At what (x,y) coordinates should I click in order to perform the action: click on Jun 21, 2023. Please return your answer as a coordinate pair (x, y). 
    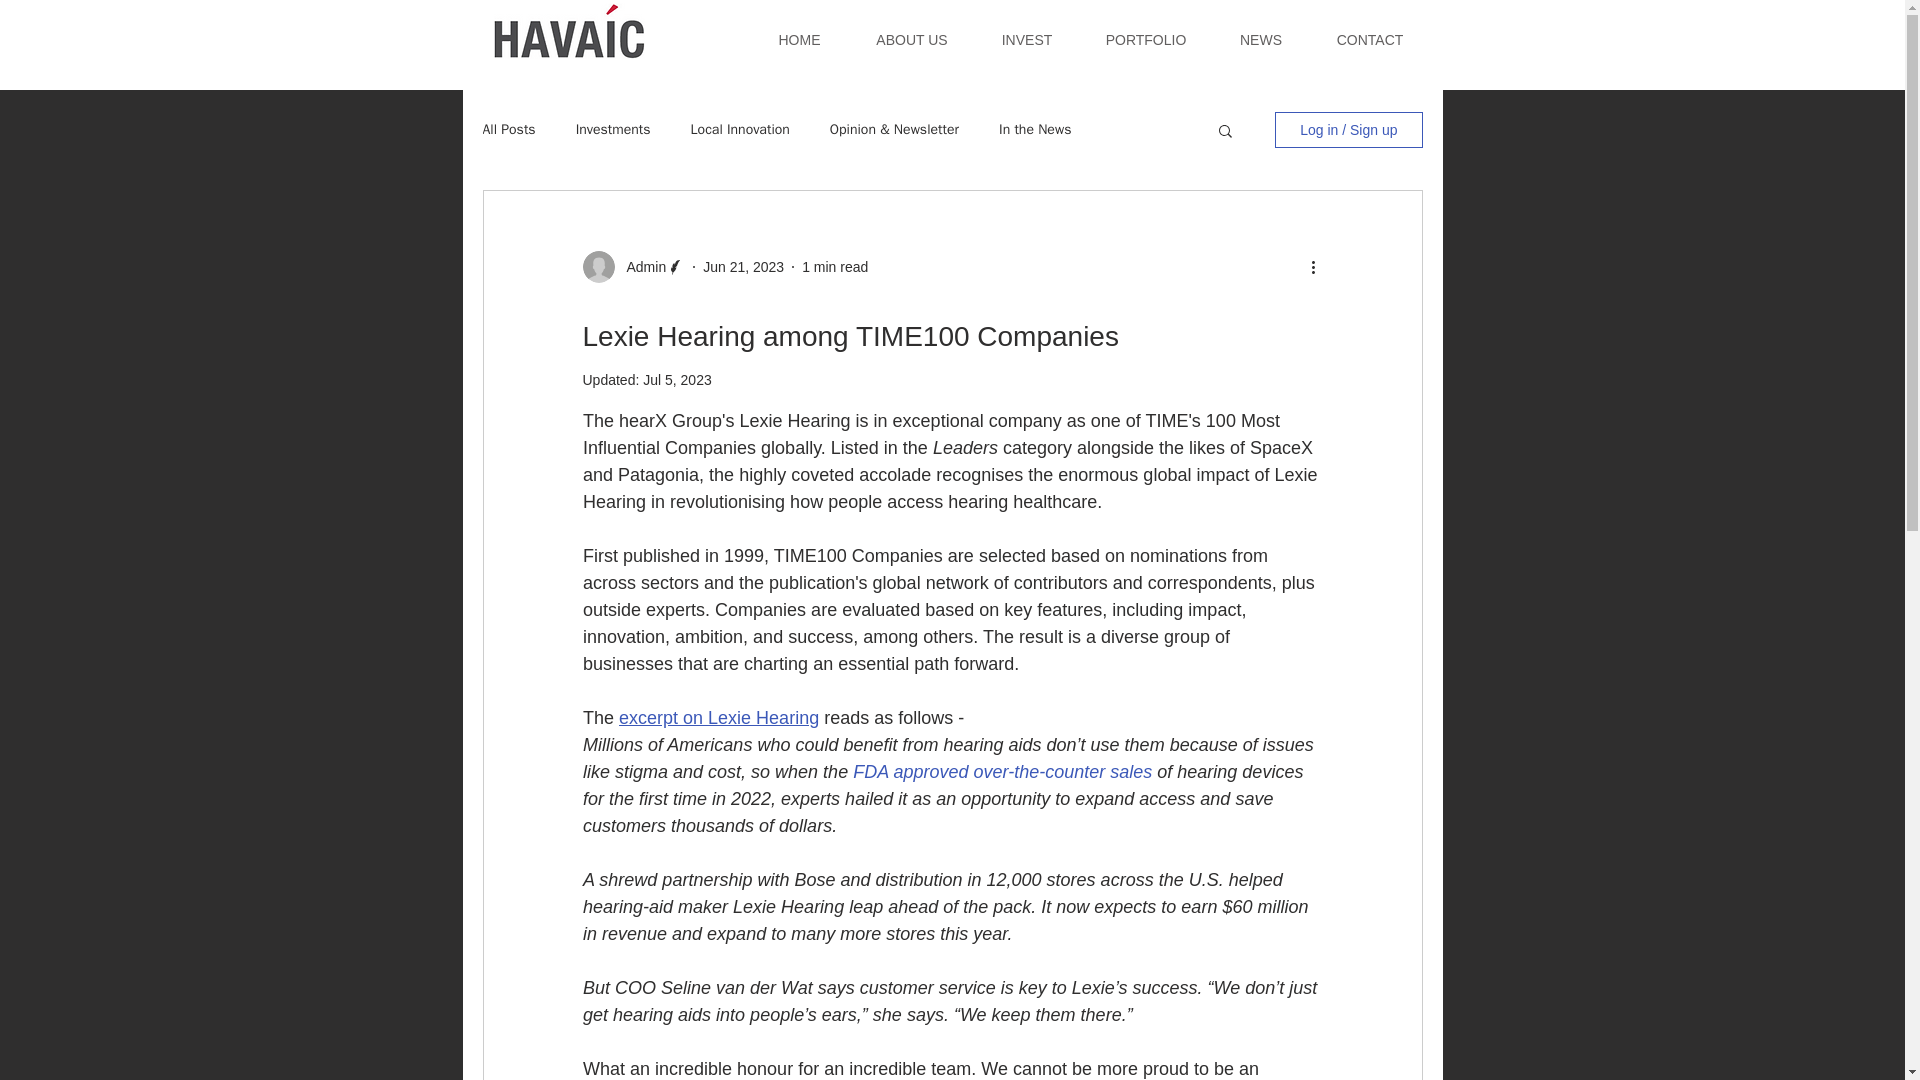
    Looking at the image, I should click on (742, 266).